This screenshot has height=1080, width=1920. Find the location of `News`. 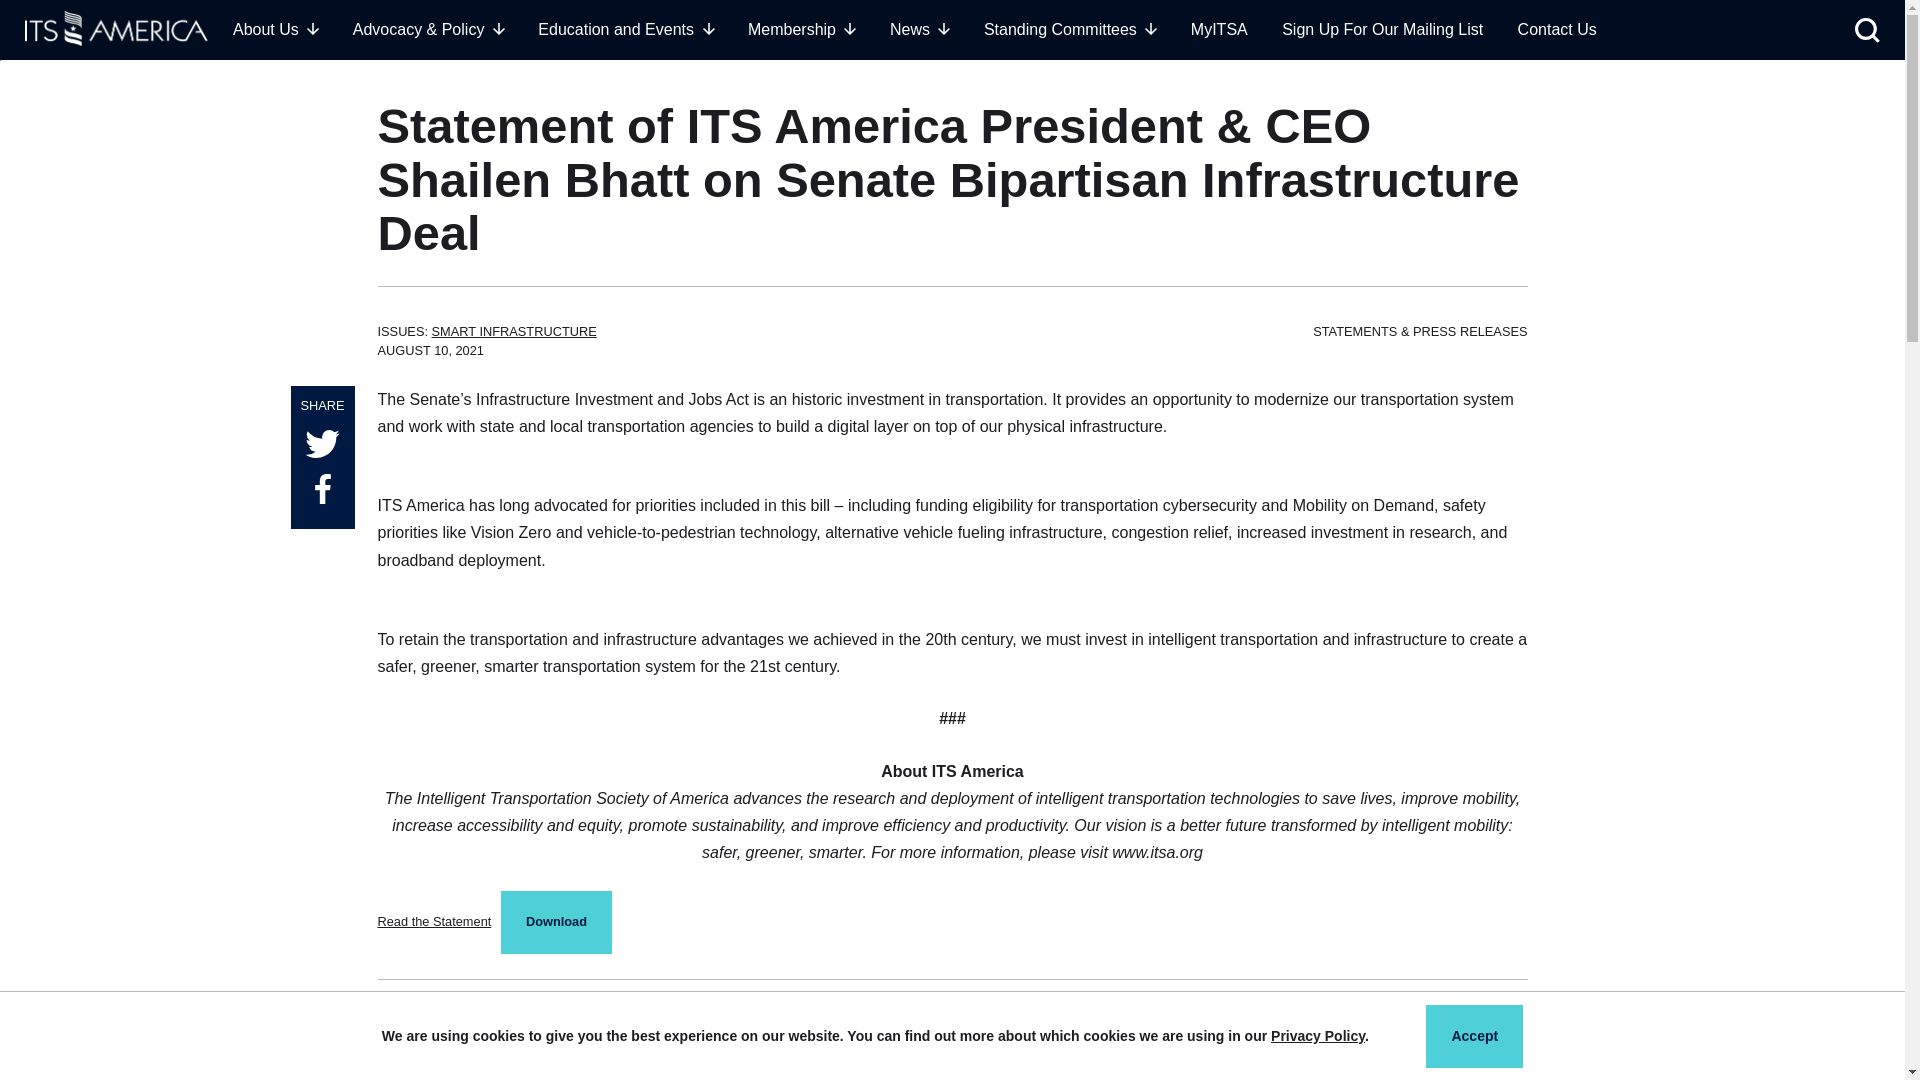

News is located at coordinates (920, 29).